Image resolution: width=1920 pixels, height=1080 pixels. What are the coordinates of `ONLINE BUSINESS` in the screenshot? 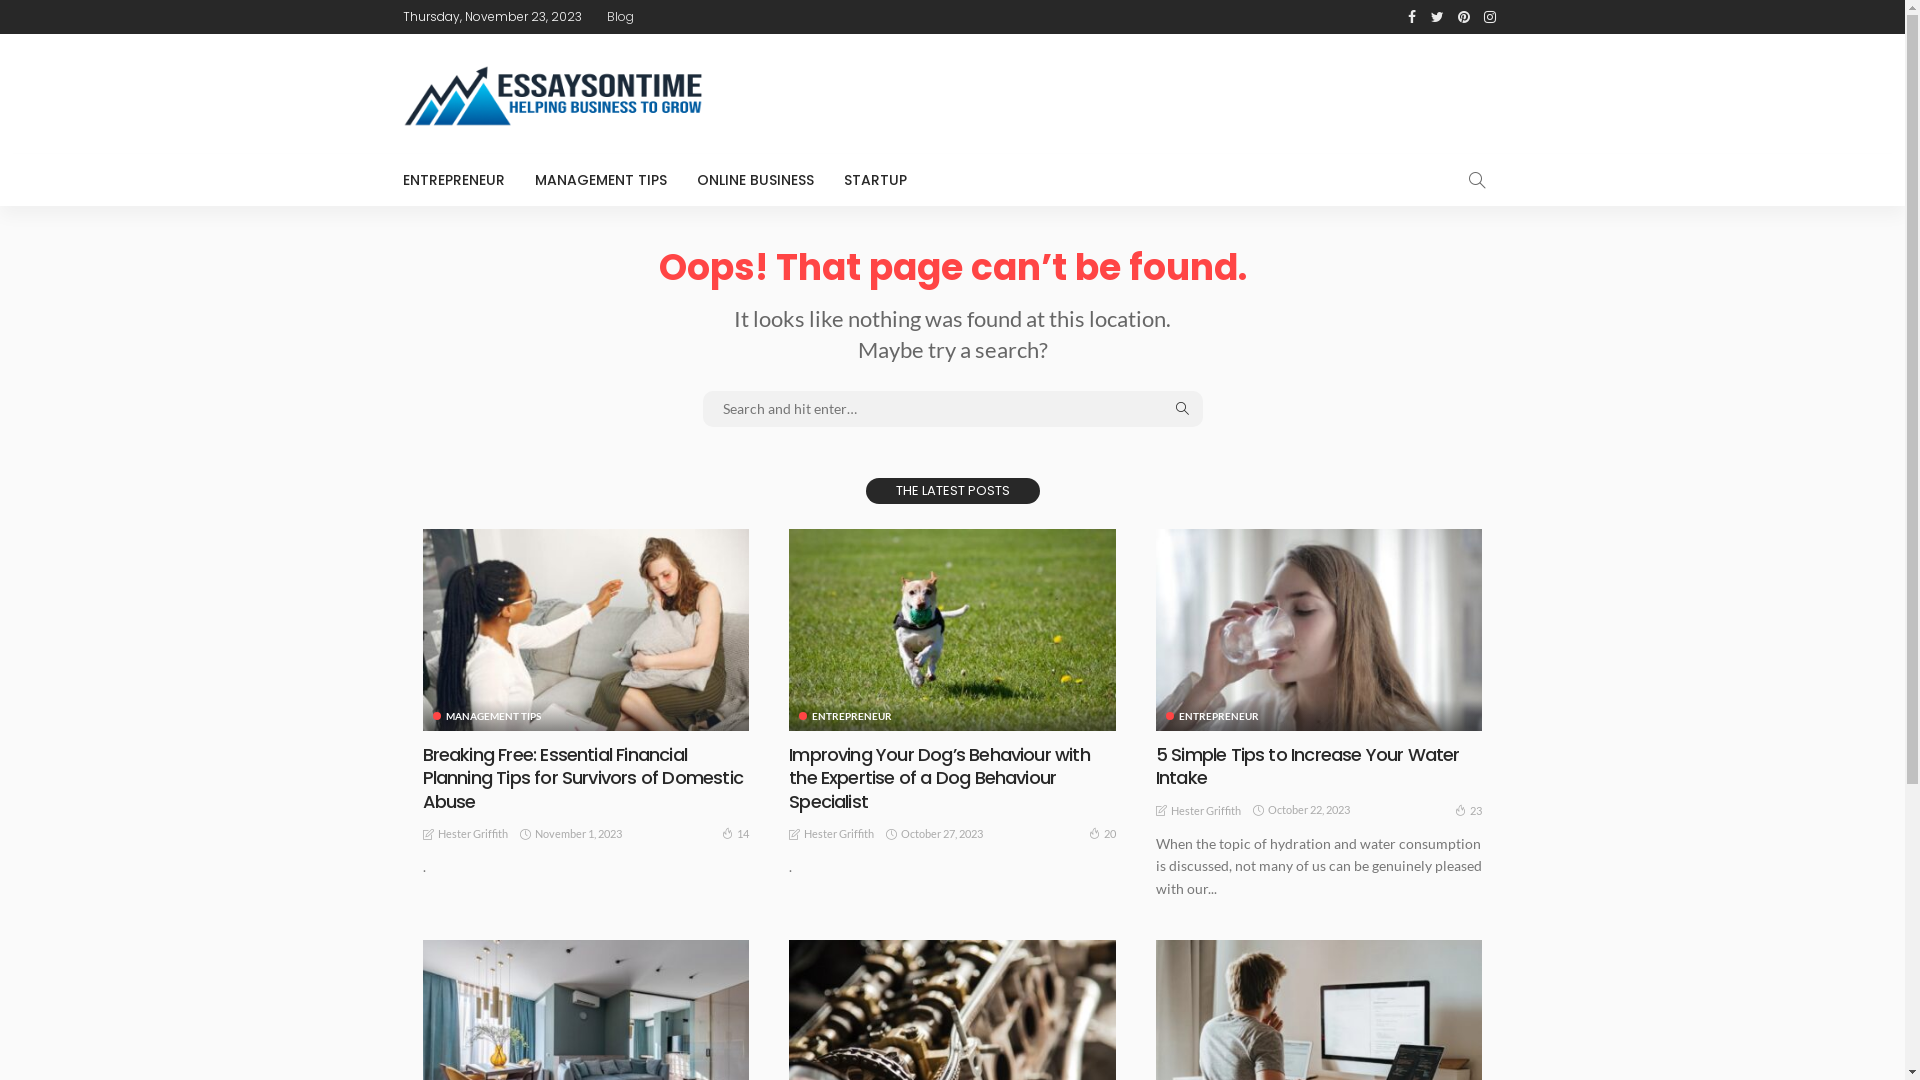 It's located at (756, 180).